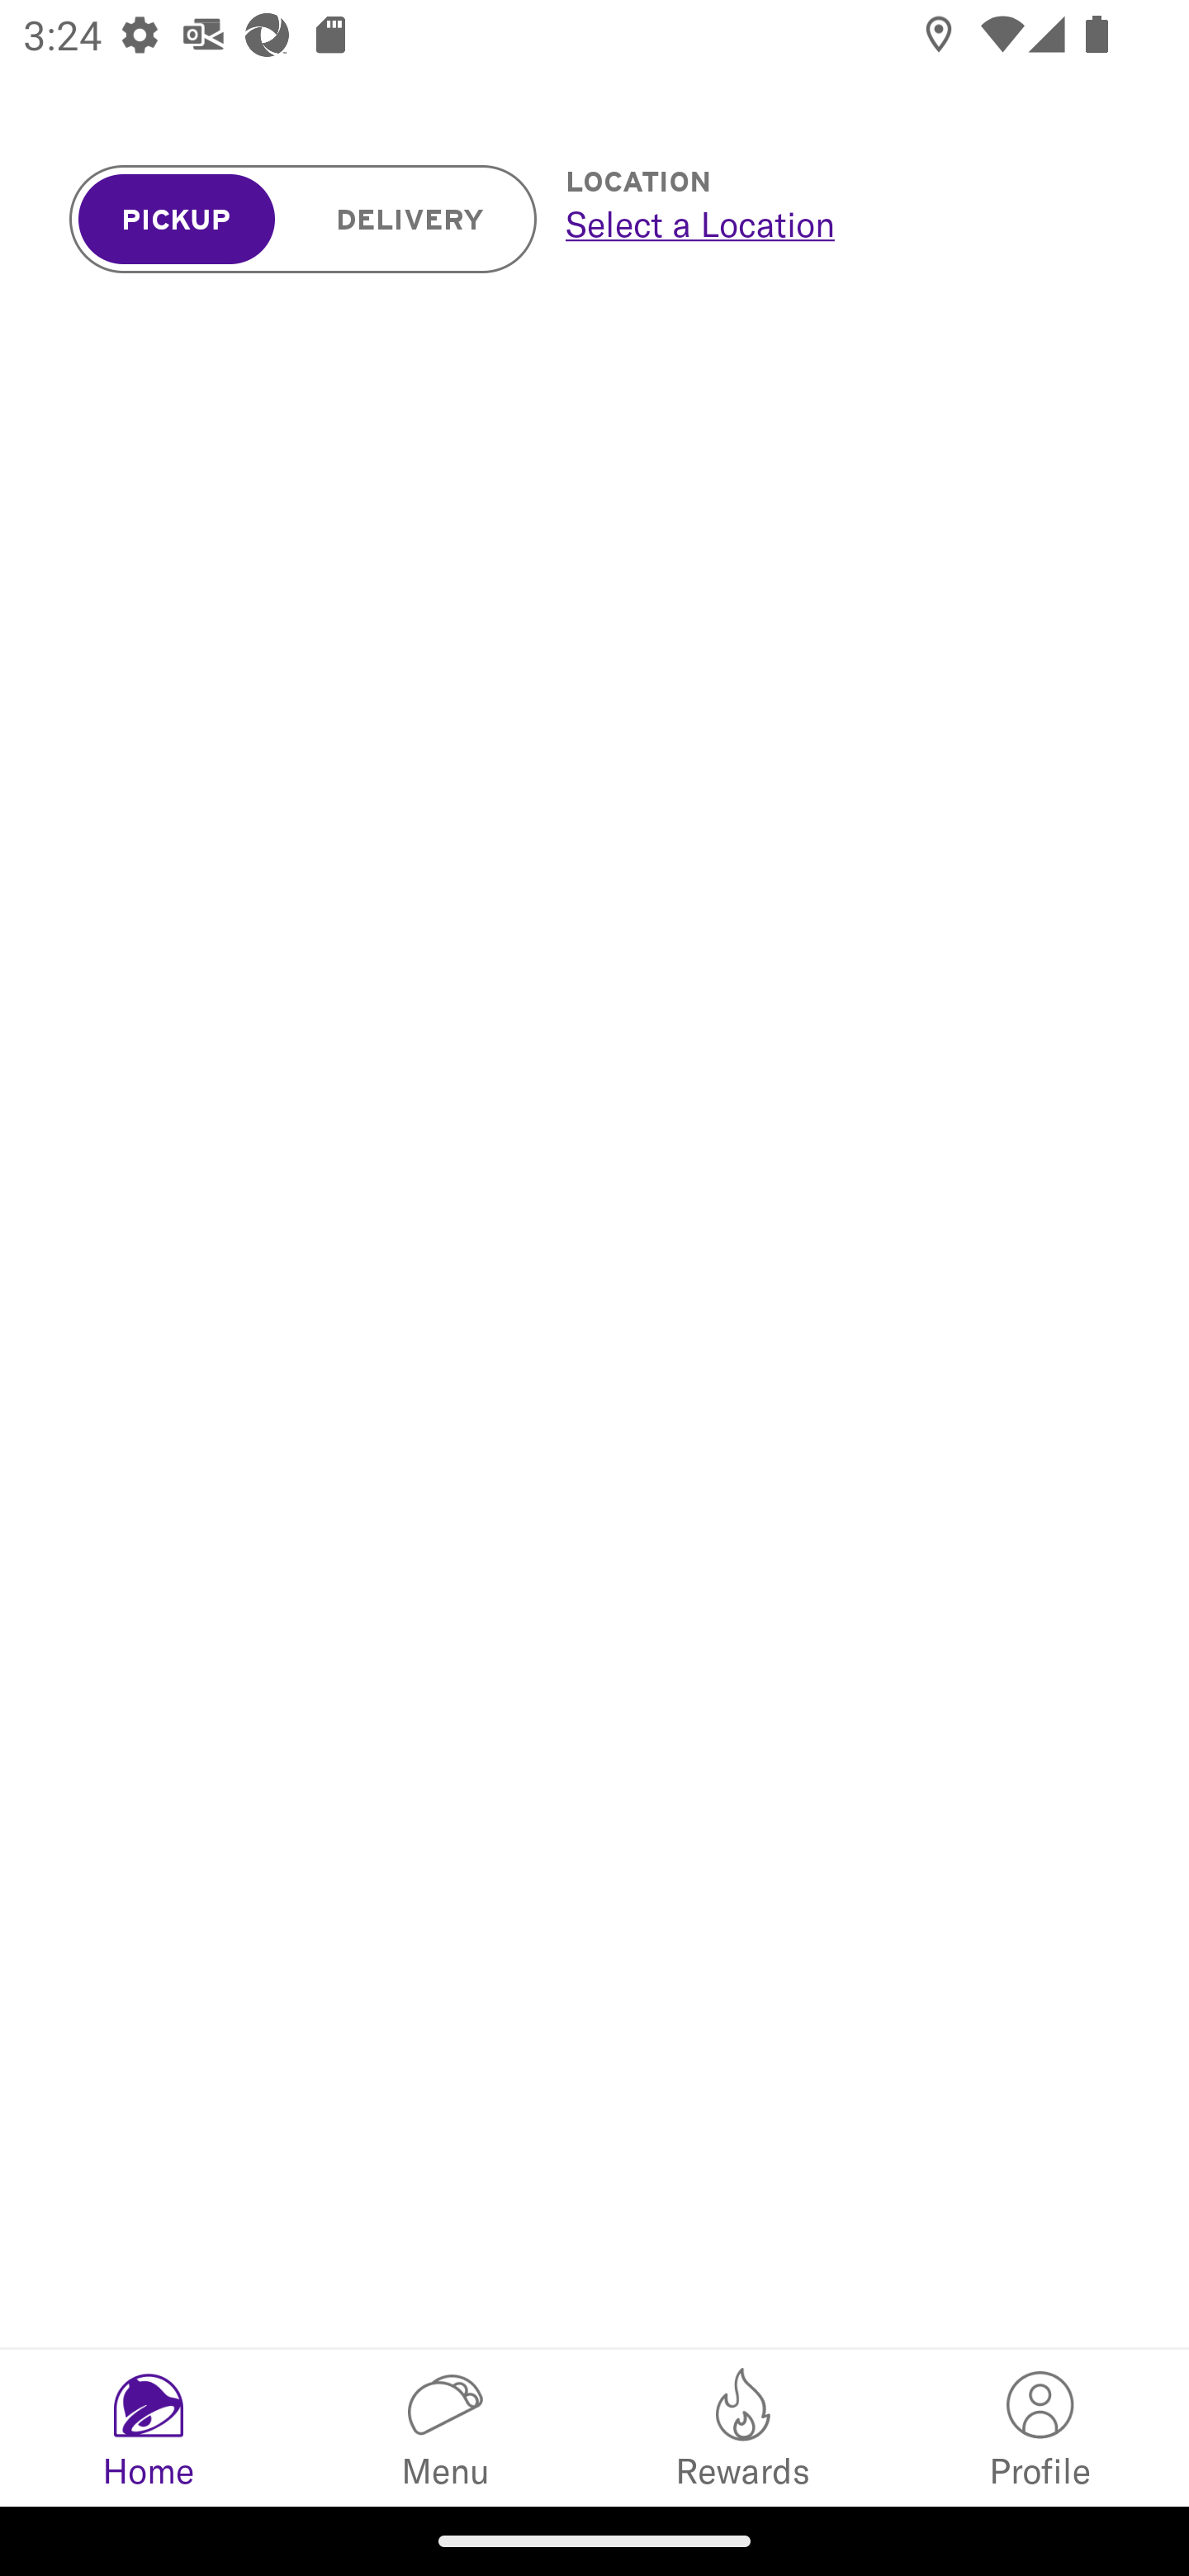  I want to click on PICKUP, so click(177, 220).